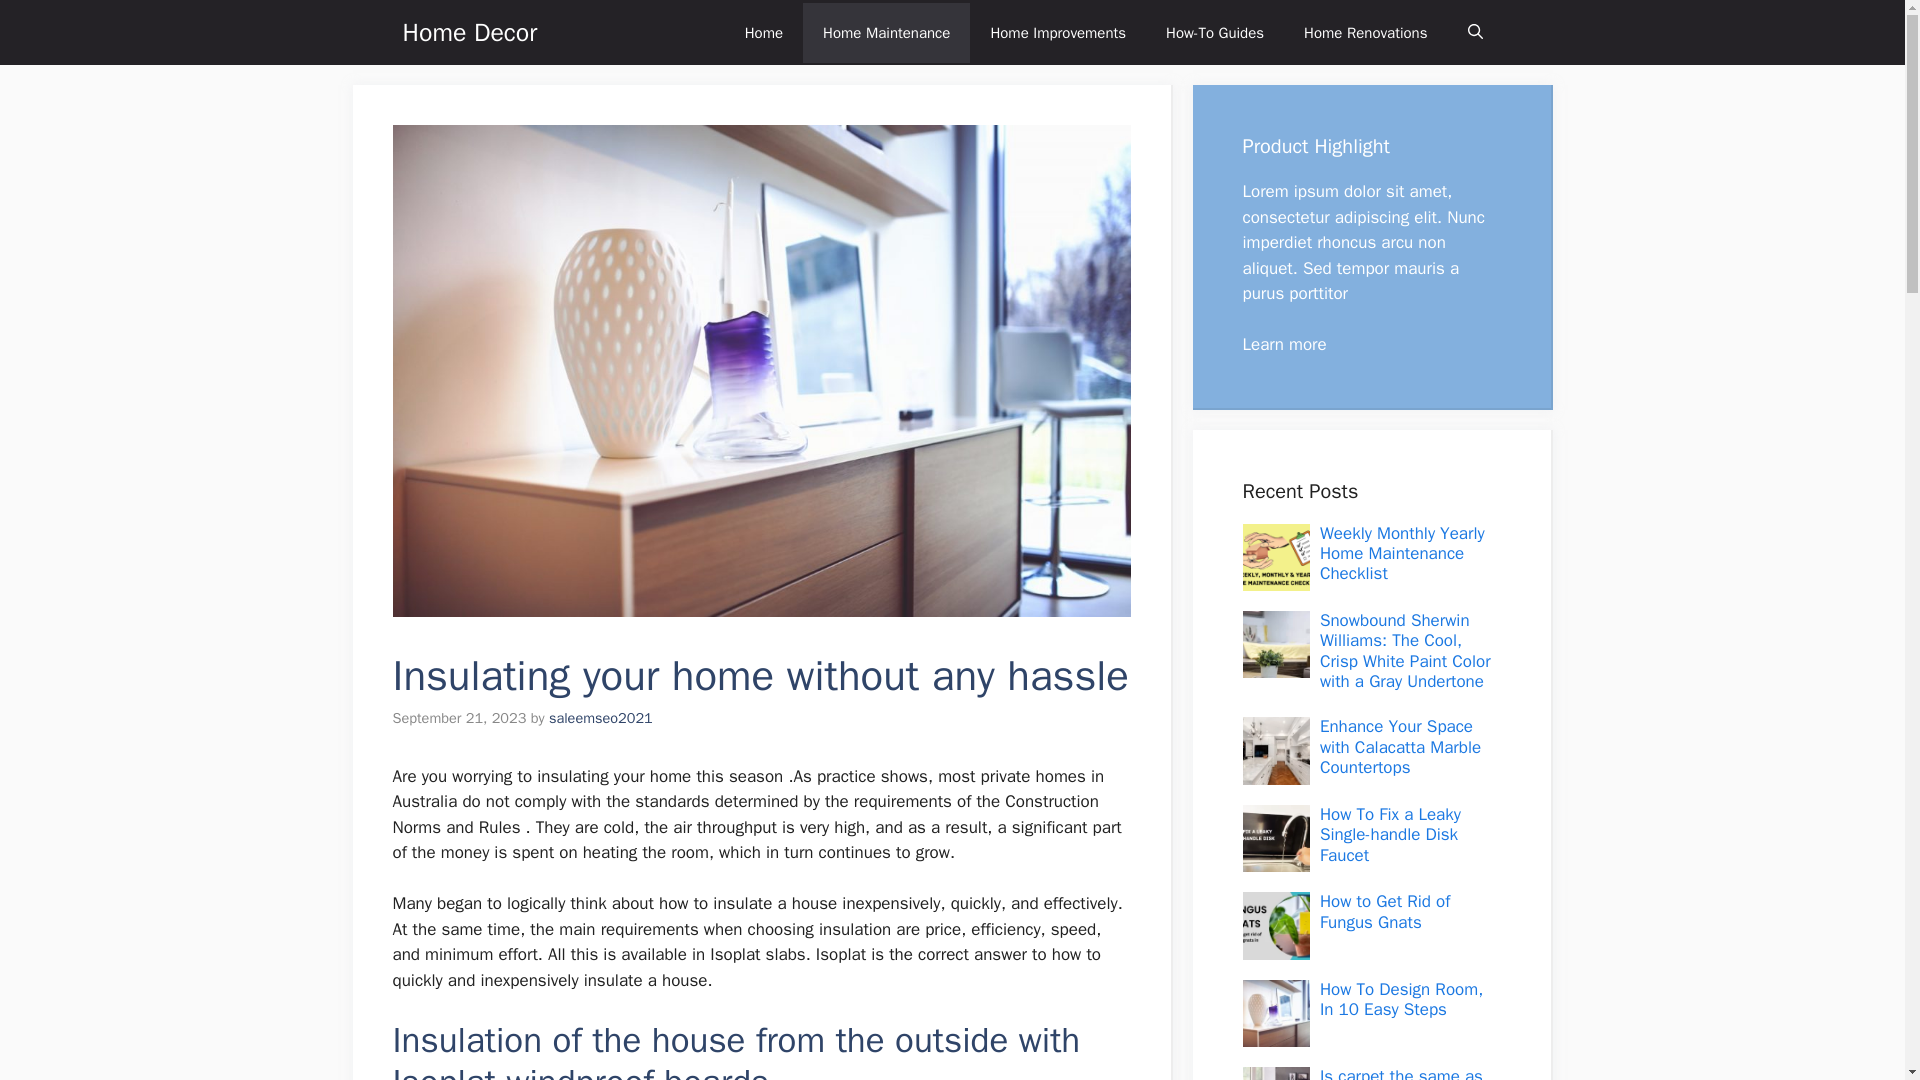 Image resolution: width=1920 pixels, height=1080 pixels. What do you see at coordinates (1384, 912) in the screenshot?
I see `How to Get Rid of Fungus Gnats` at bounding box center [1384, 912].